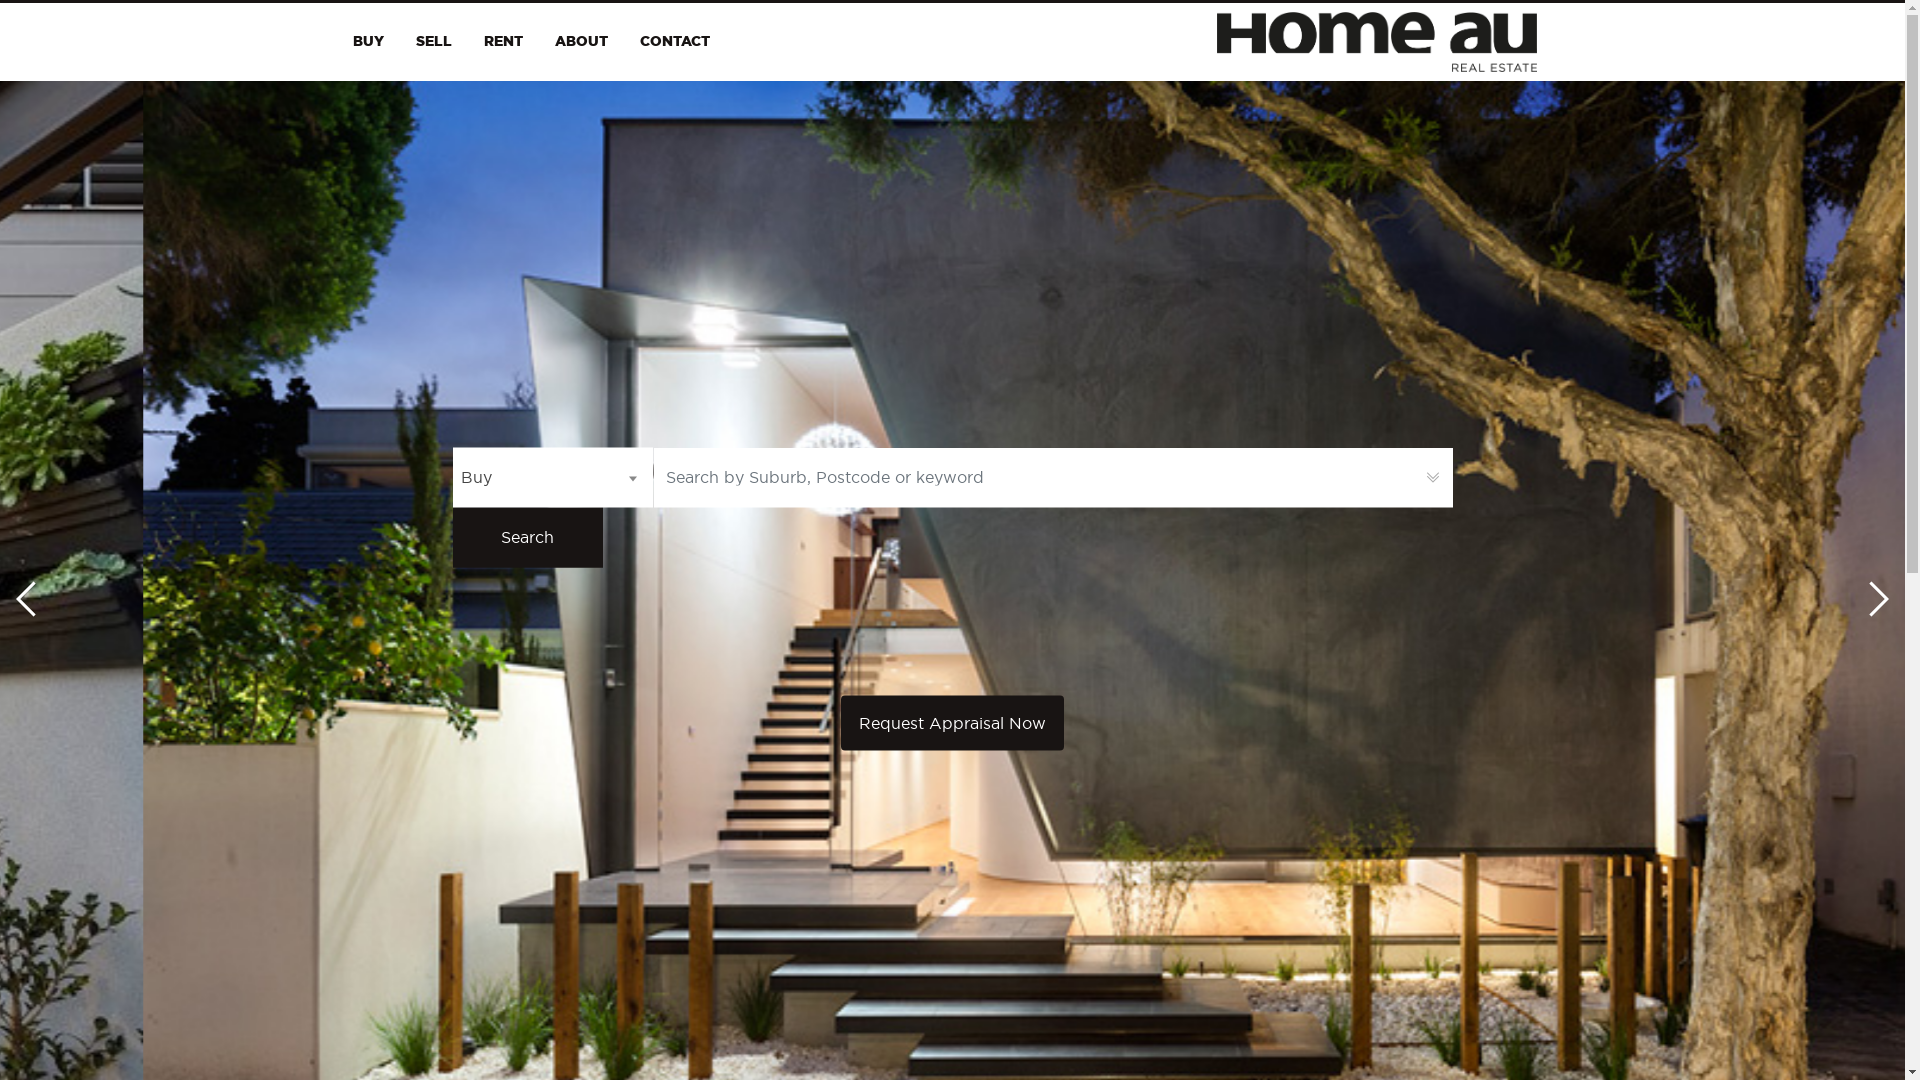 This screenshot has height=1080, width=1920. Describe the element at coordinates (952, 722) in the screenshot. I see `Request Appraisal Now` at that location.